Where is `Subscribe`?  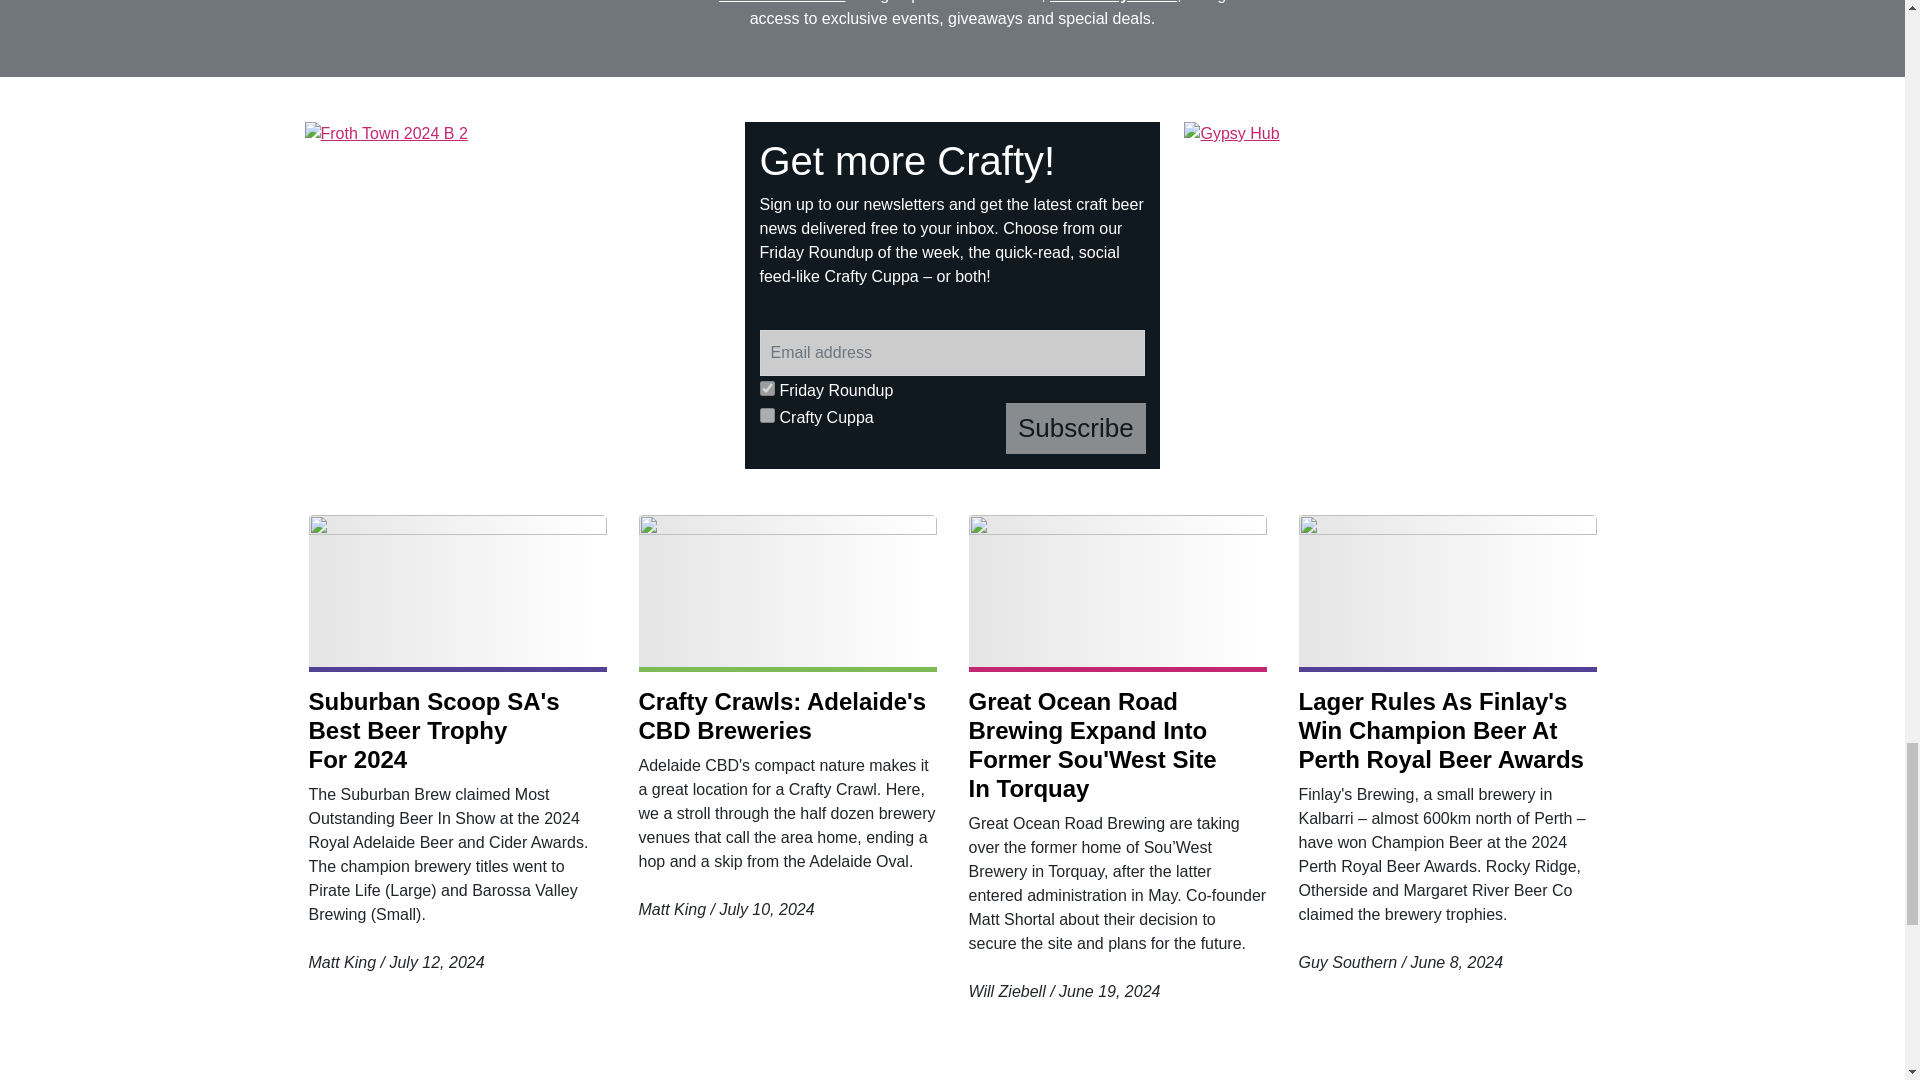 Subscribe is located at coordinates (1076, 428).